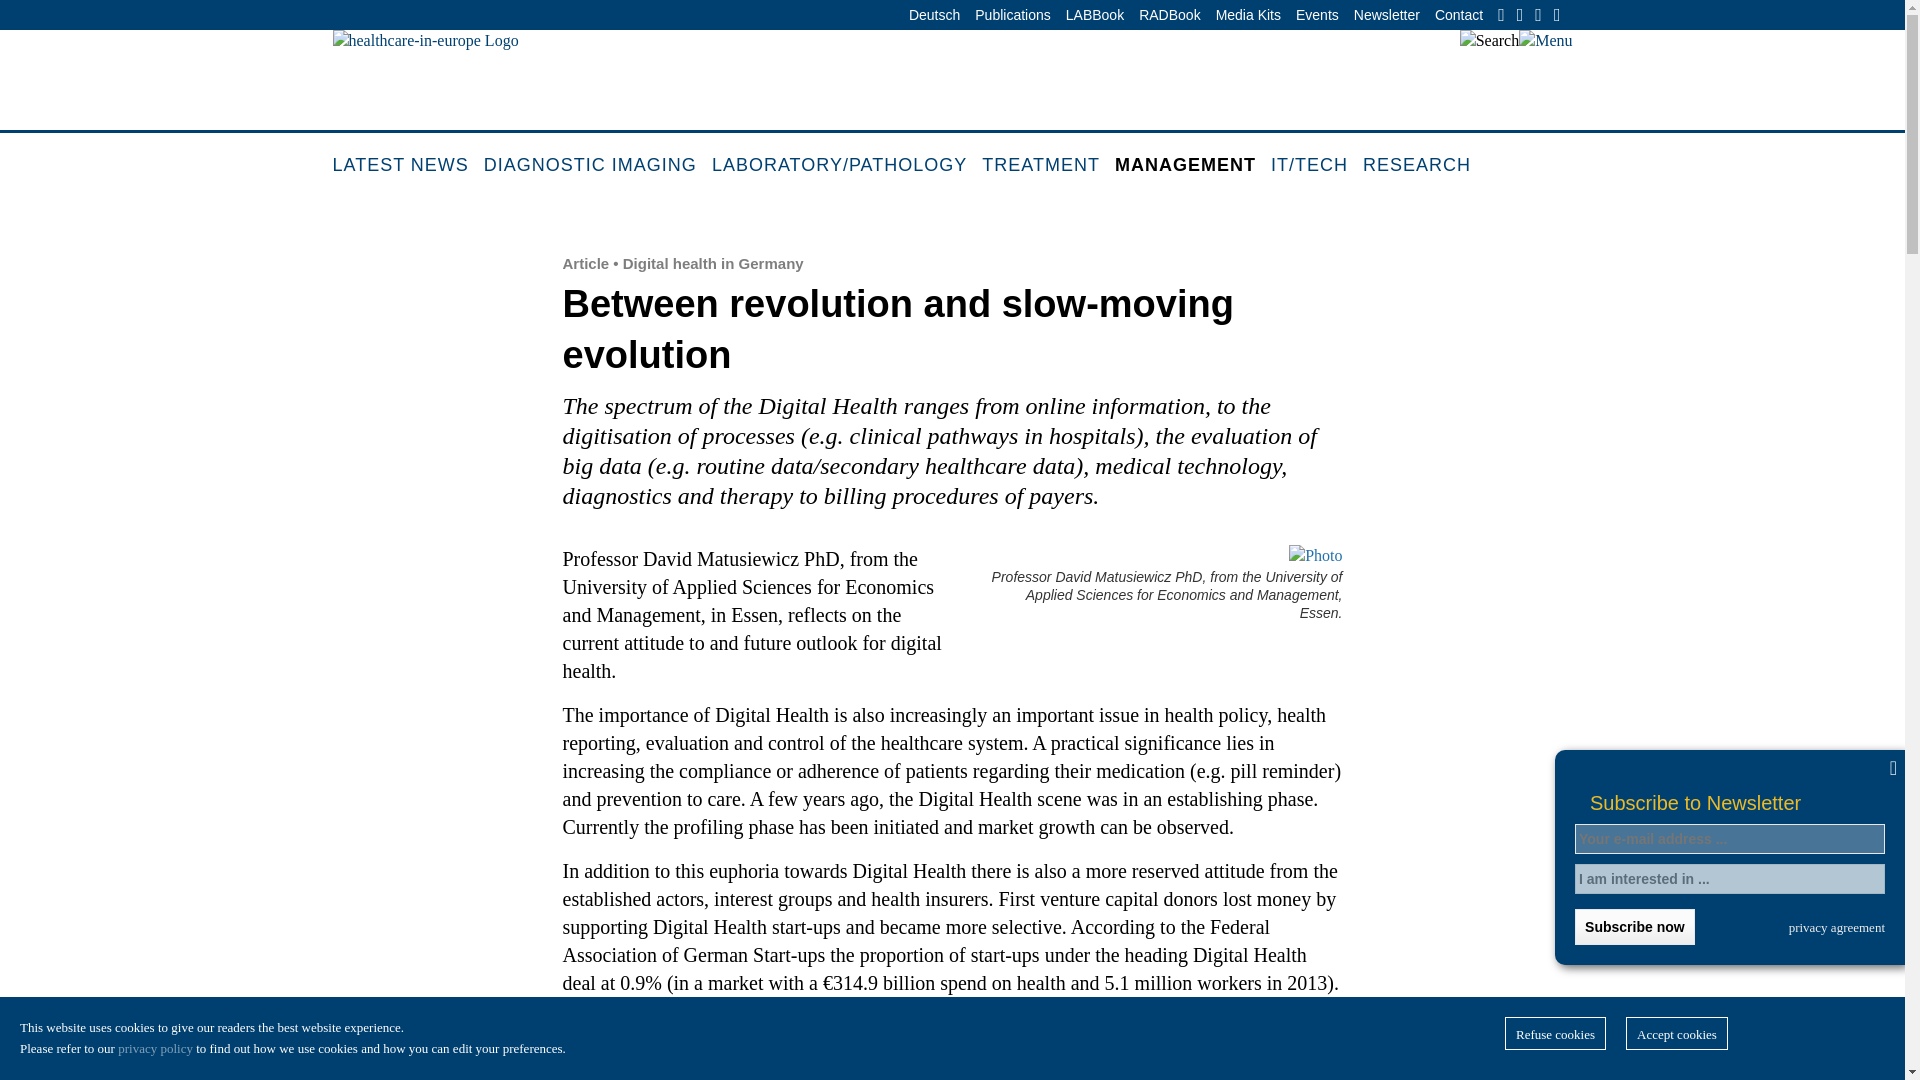 This screenshot has width=1920, height=1080. I want to click on LATEST NEWS, so click(408, 166).